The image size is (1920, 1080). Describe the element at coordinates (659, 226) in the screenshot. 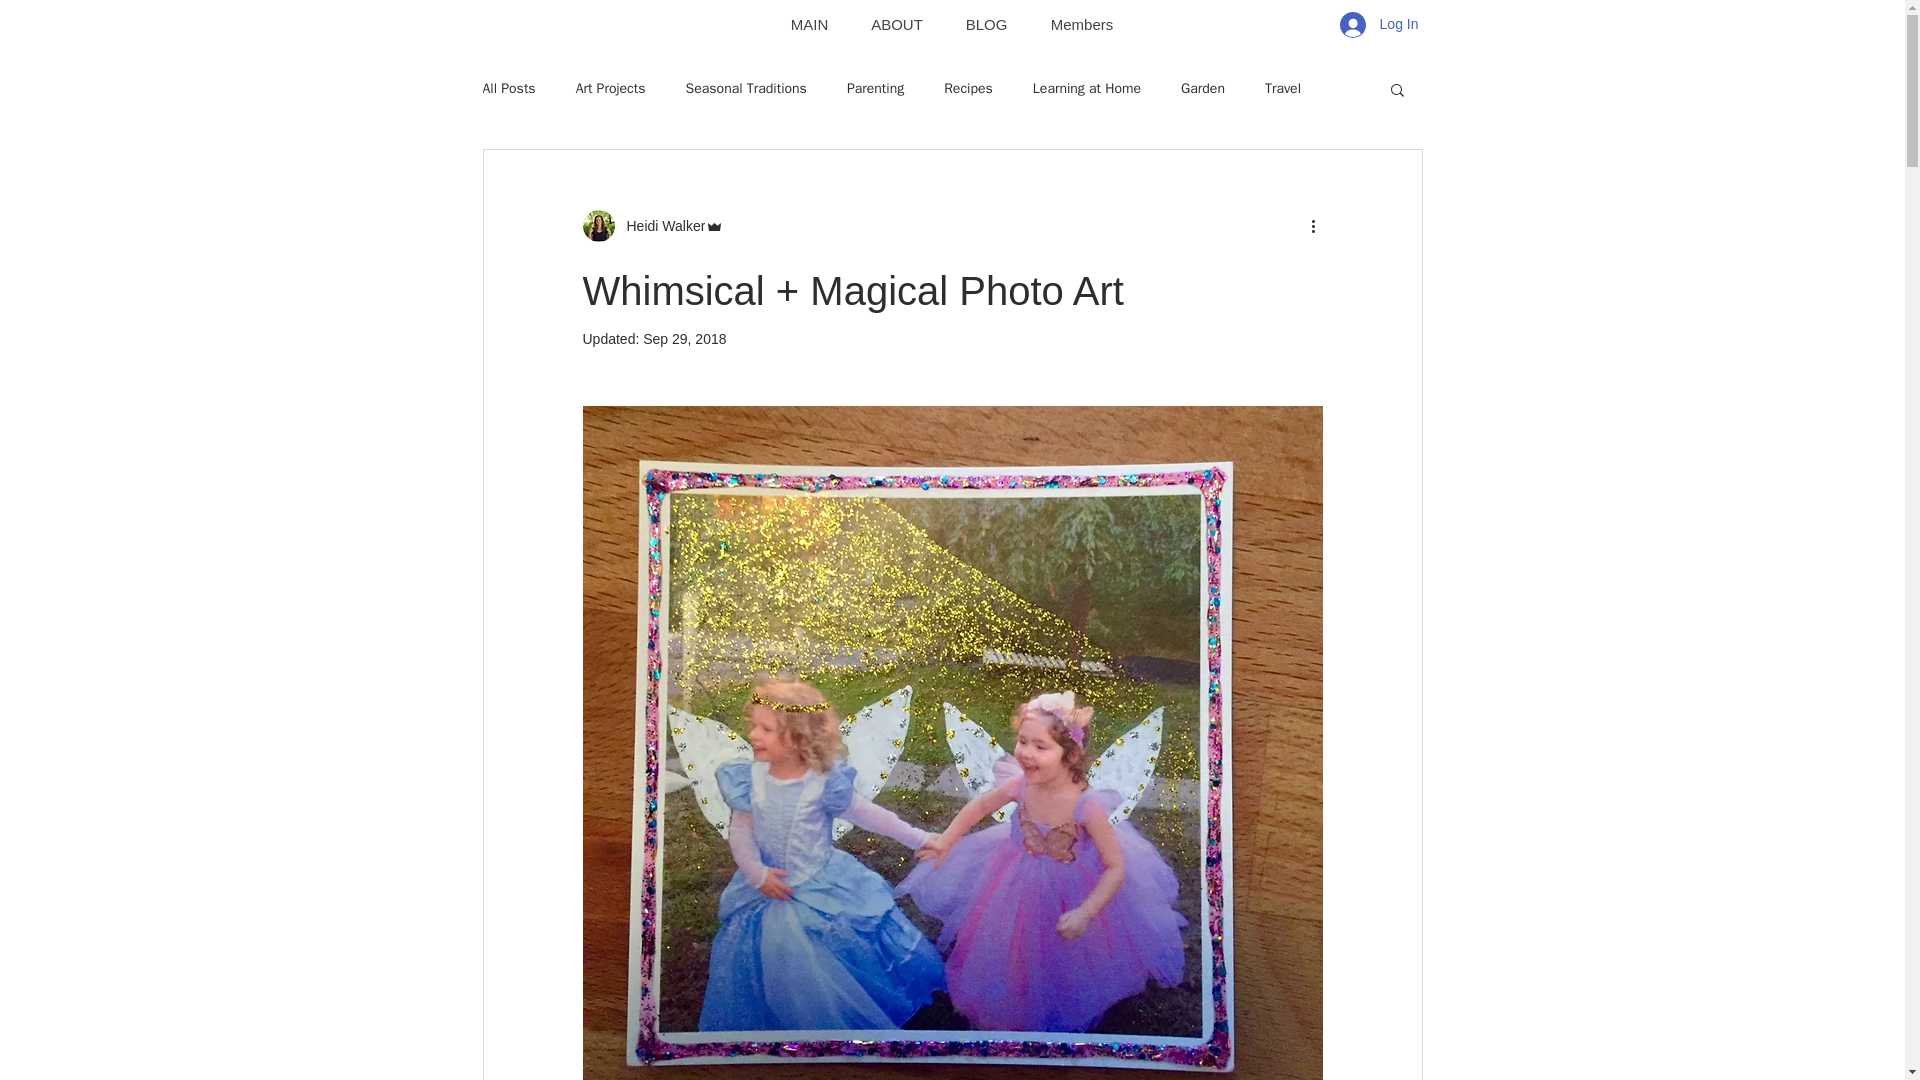

I see `Heidi Walker` at that location.